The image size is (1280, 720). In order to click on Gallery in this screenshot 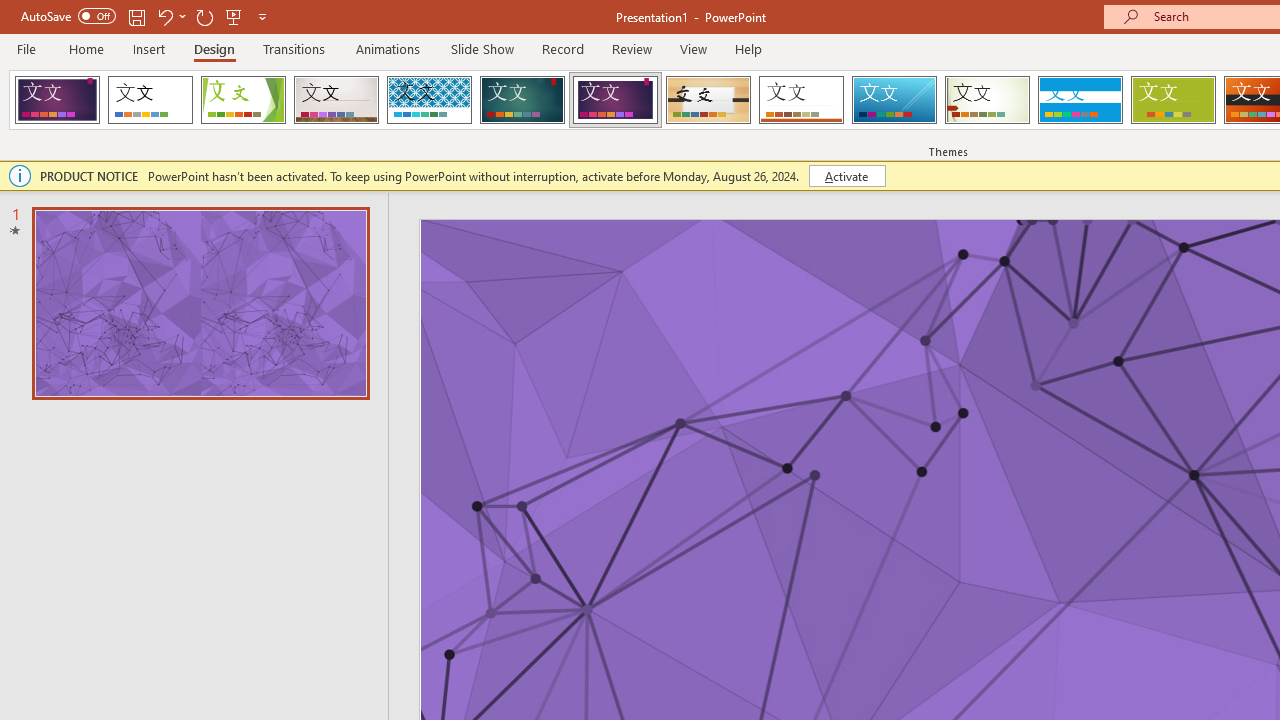, I will do `click(336, 100)`.